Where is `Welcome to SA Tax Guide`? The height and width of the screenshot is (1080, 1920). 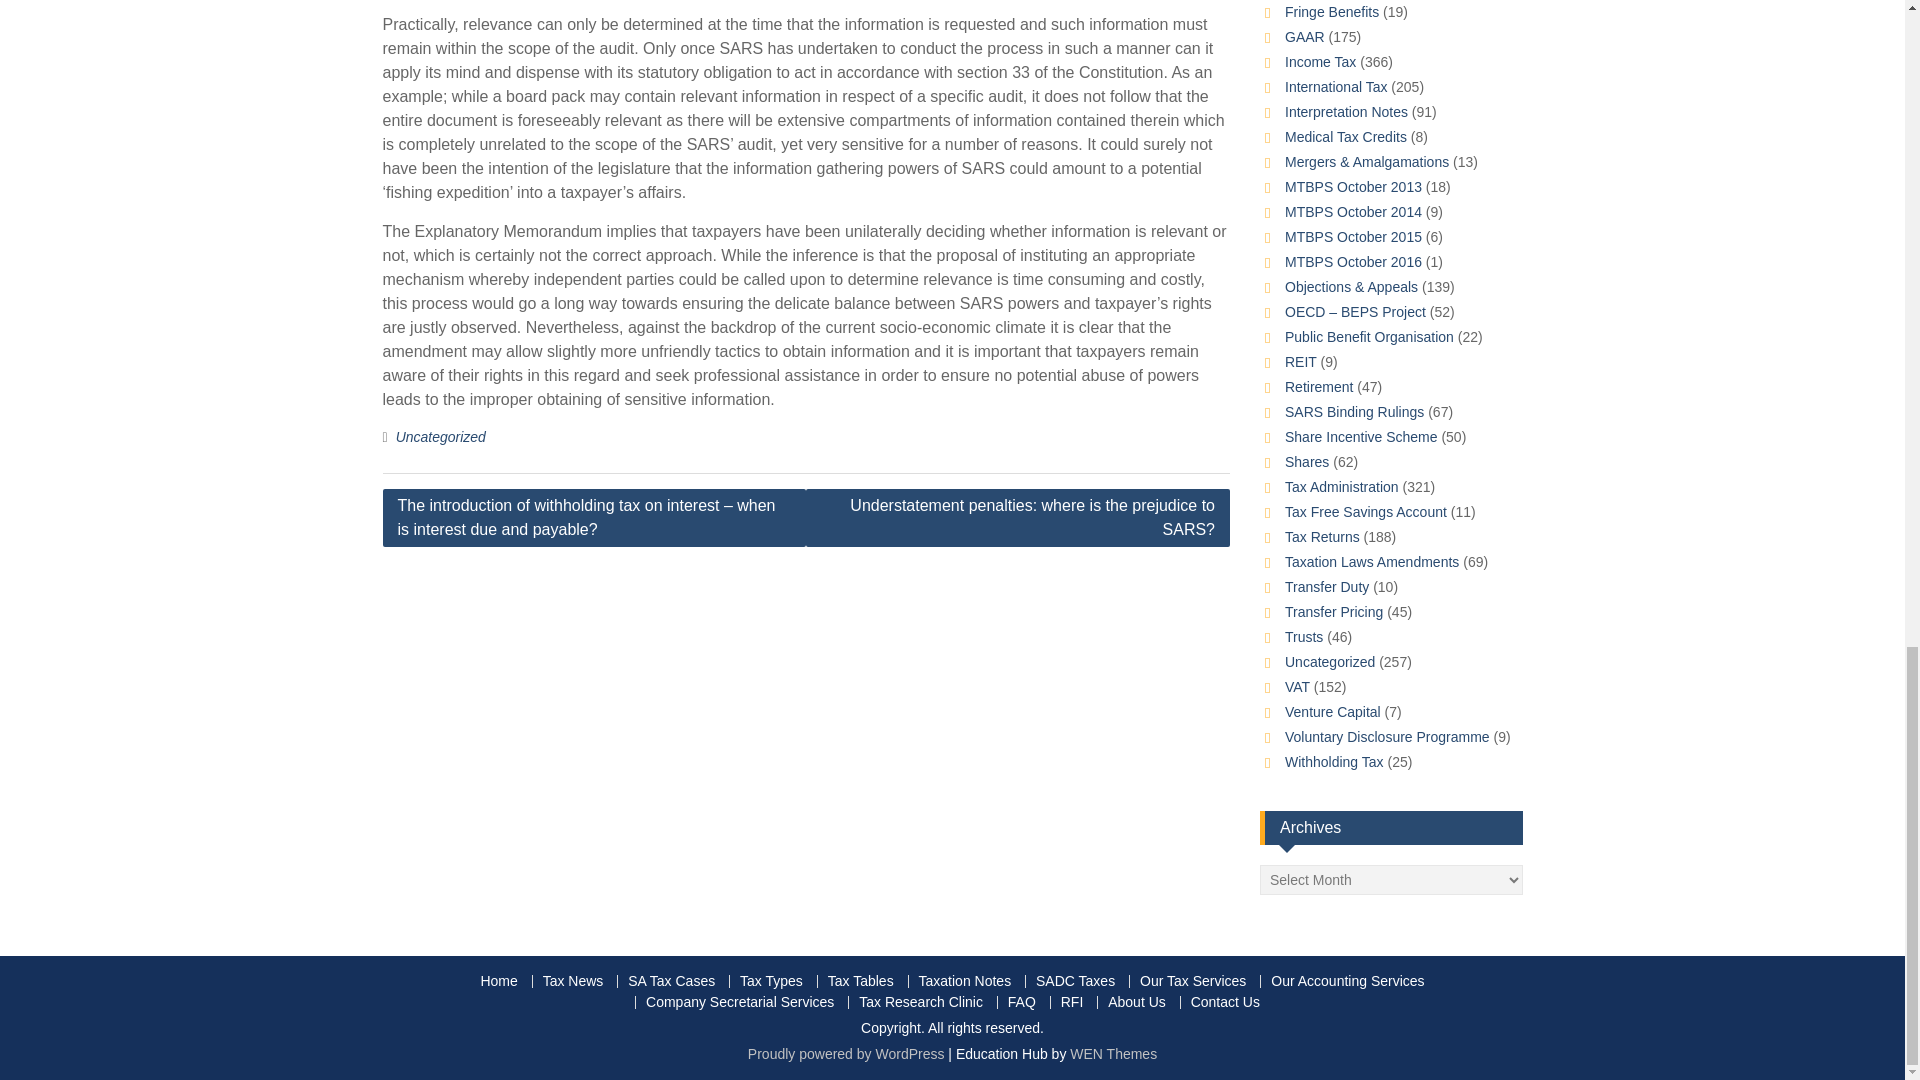
Welcome to SA Tax Guide is located at coordinates (498, 982).